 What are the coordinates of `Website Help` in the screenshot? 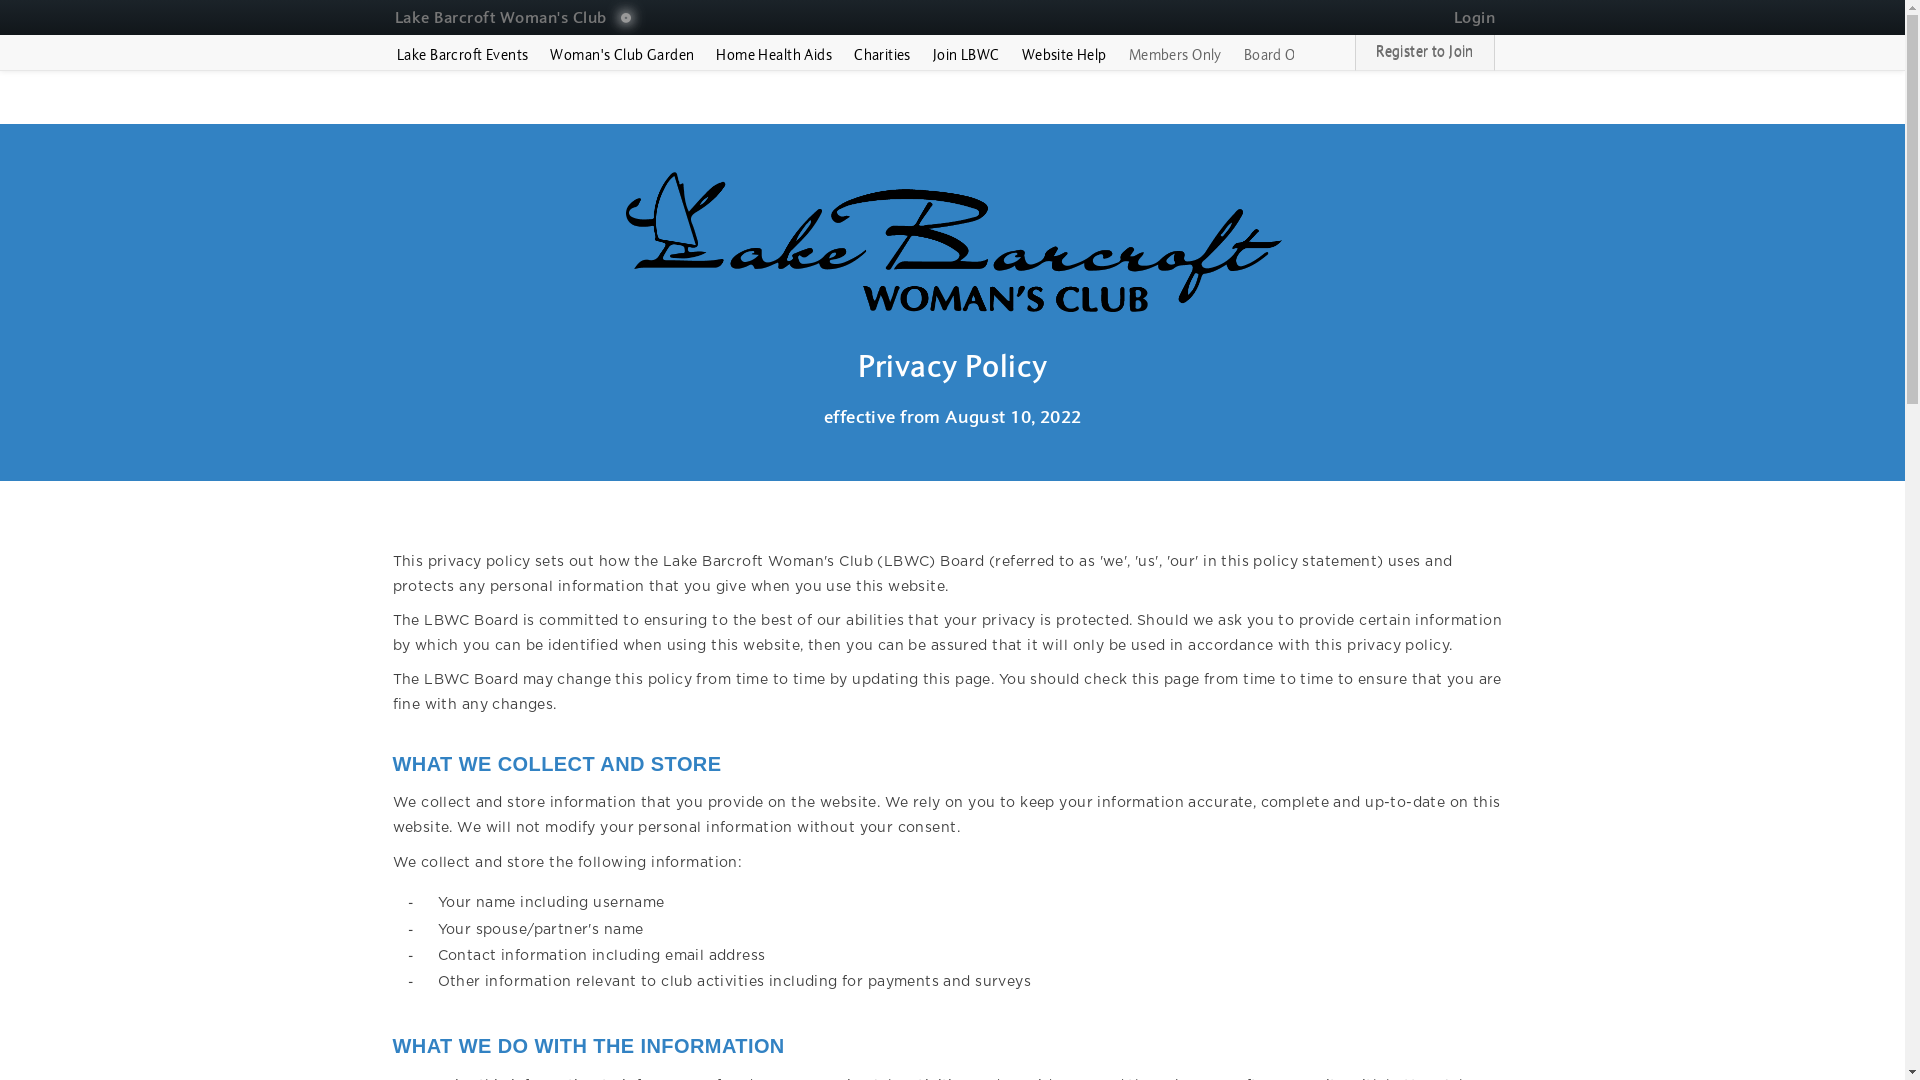 It's located at (1064, 55).